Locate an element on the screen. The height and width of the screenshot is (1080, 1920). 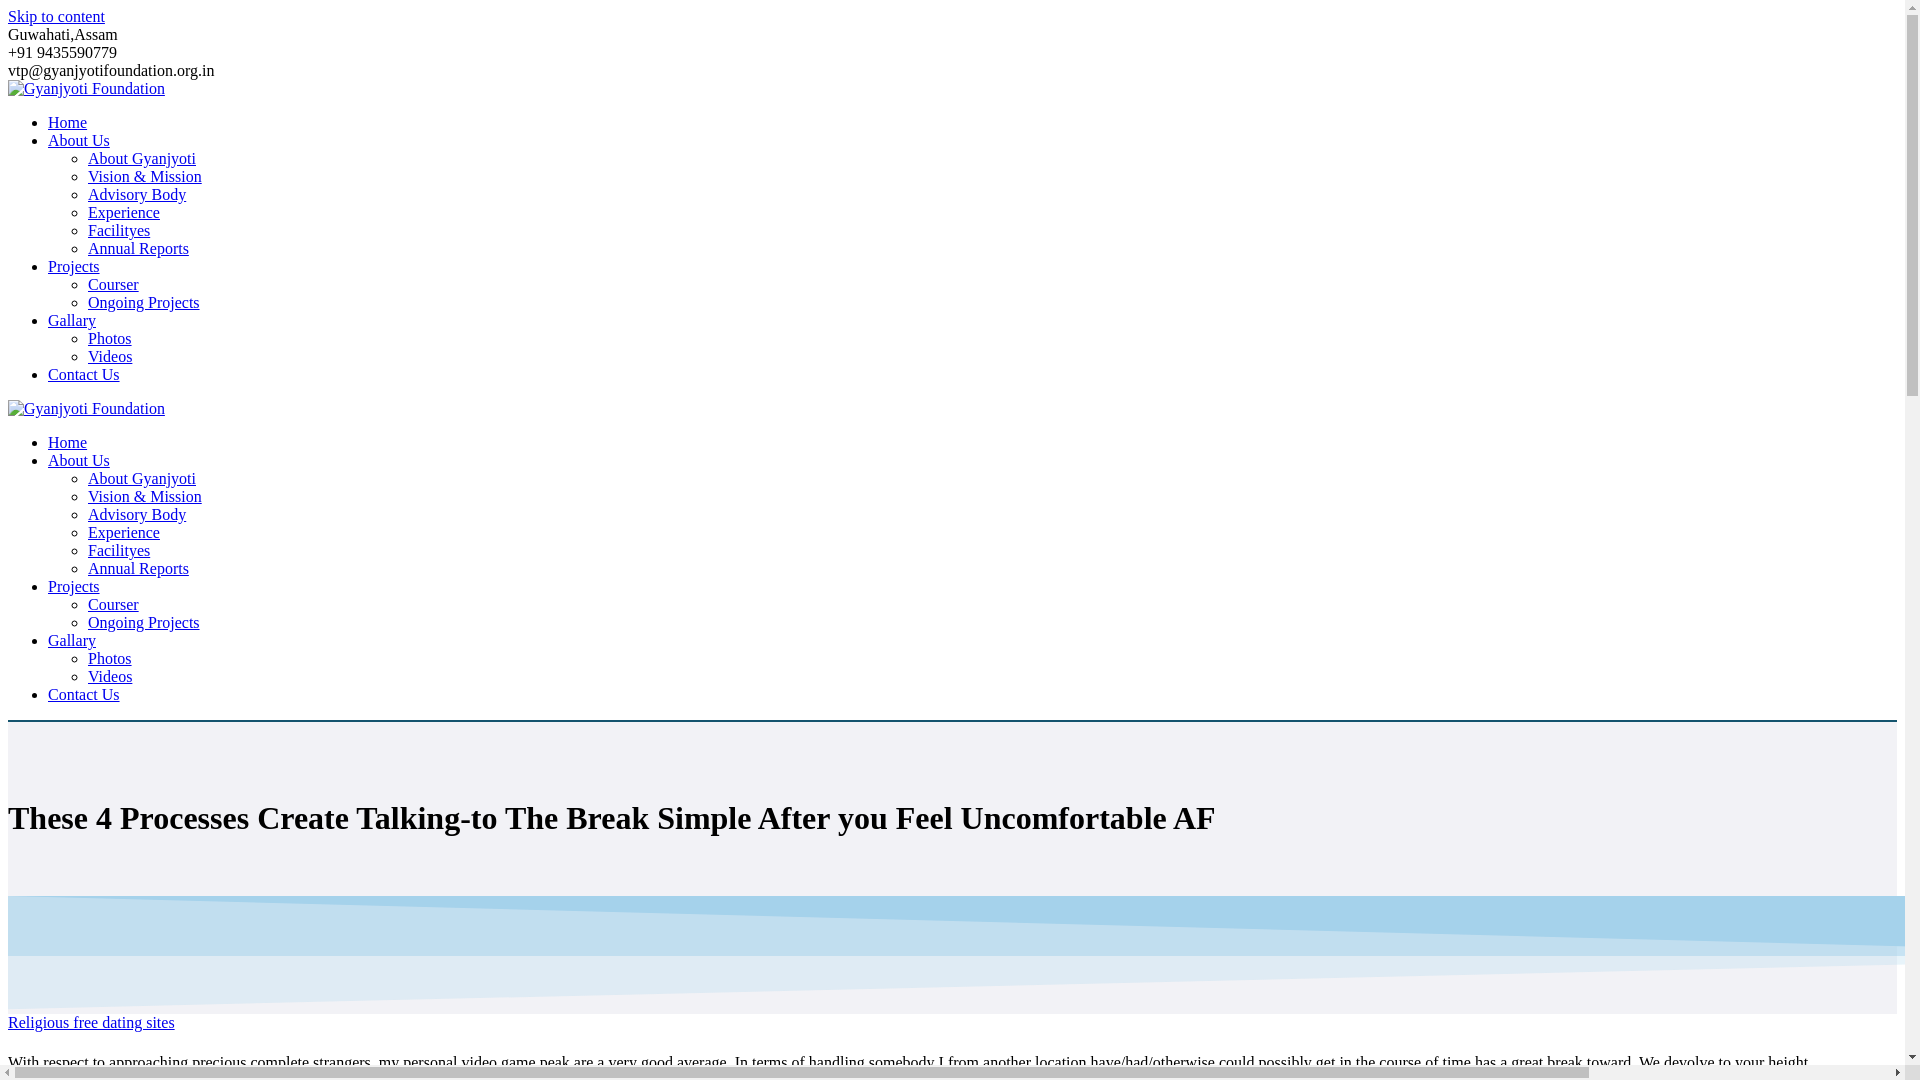
Contact Us is located at coordinates (84, 694).